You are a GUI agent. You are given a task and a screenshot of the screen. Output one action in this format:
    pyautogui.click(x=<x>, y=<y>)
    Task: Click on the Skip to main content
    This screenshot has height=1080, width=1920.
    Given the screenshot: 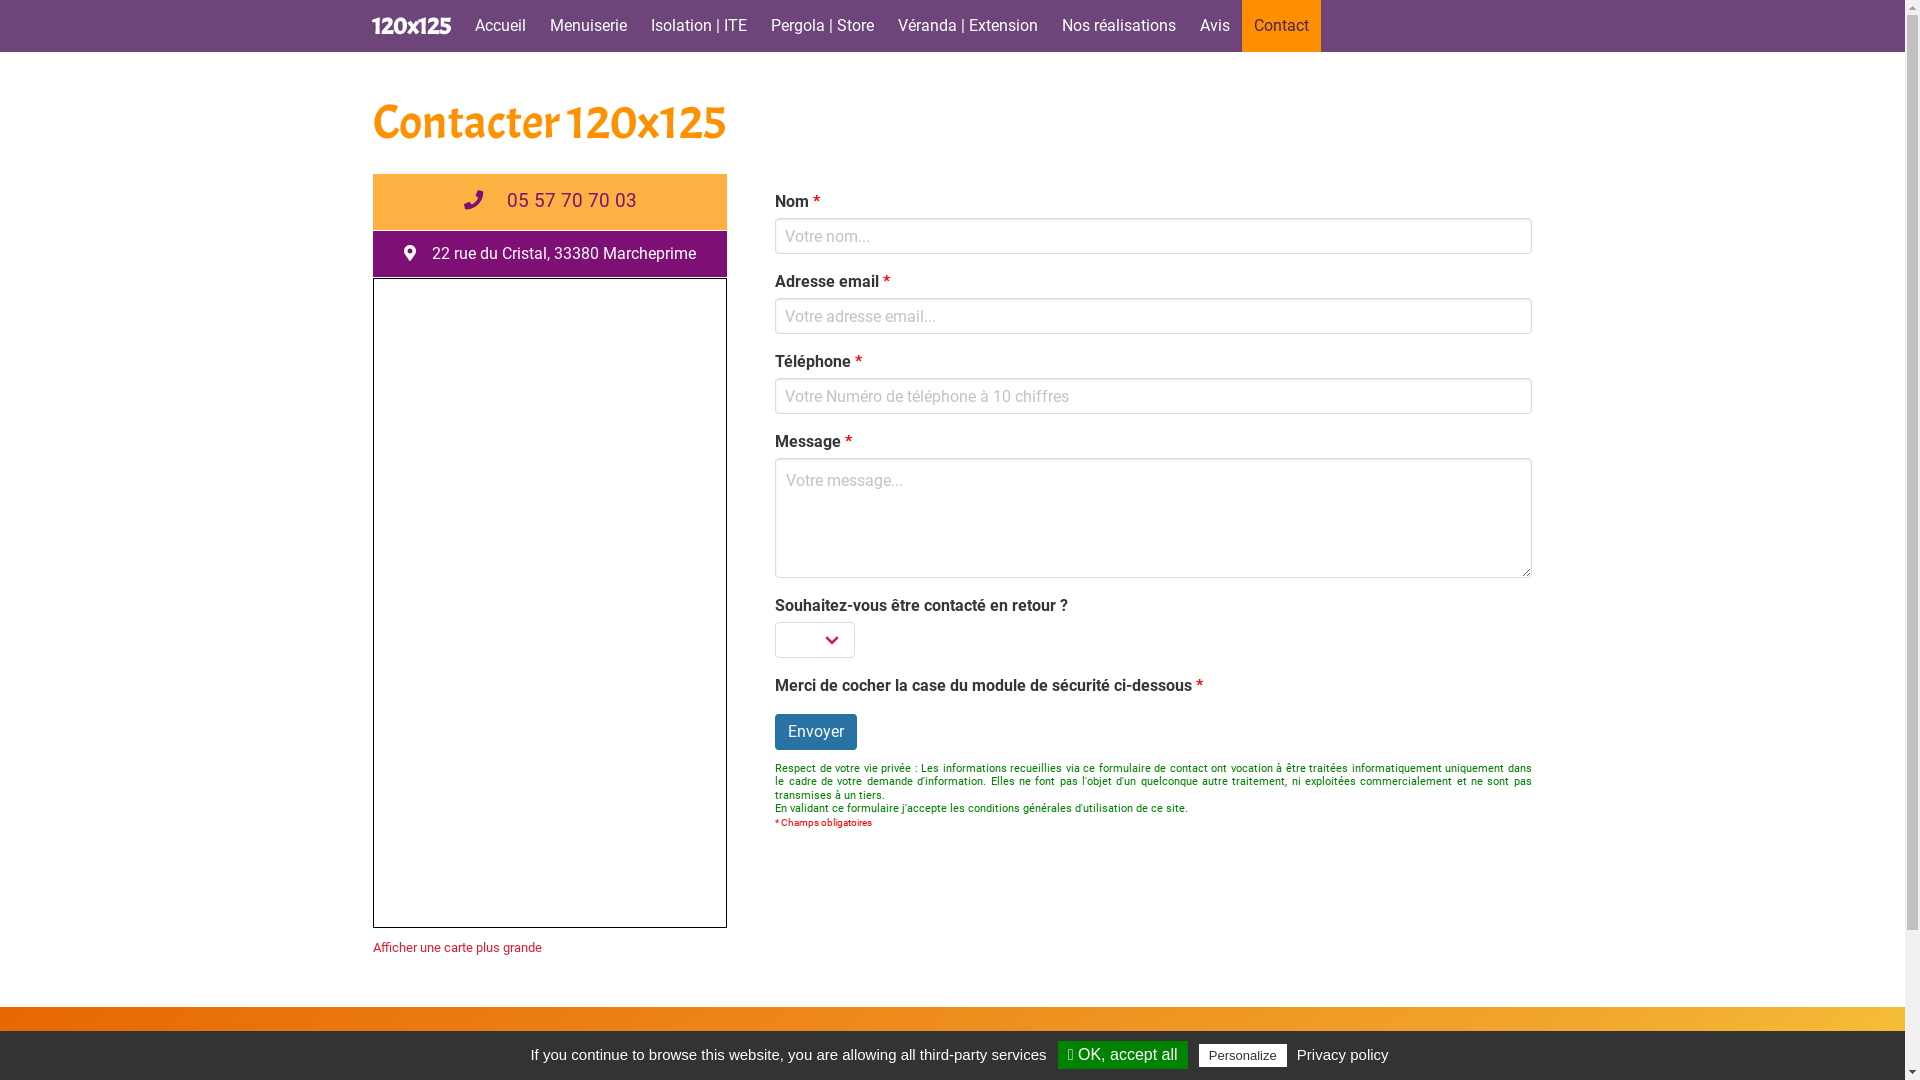 What is the action you would take?
    pyautogui.click(x=0, y=60)
    